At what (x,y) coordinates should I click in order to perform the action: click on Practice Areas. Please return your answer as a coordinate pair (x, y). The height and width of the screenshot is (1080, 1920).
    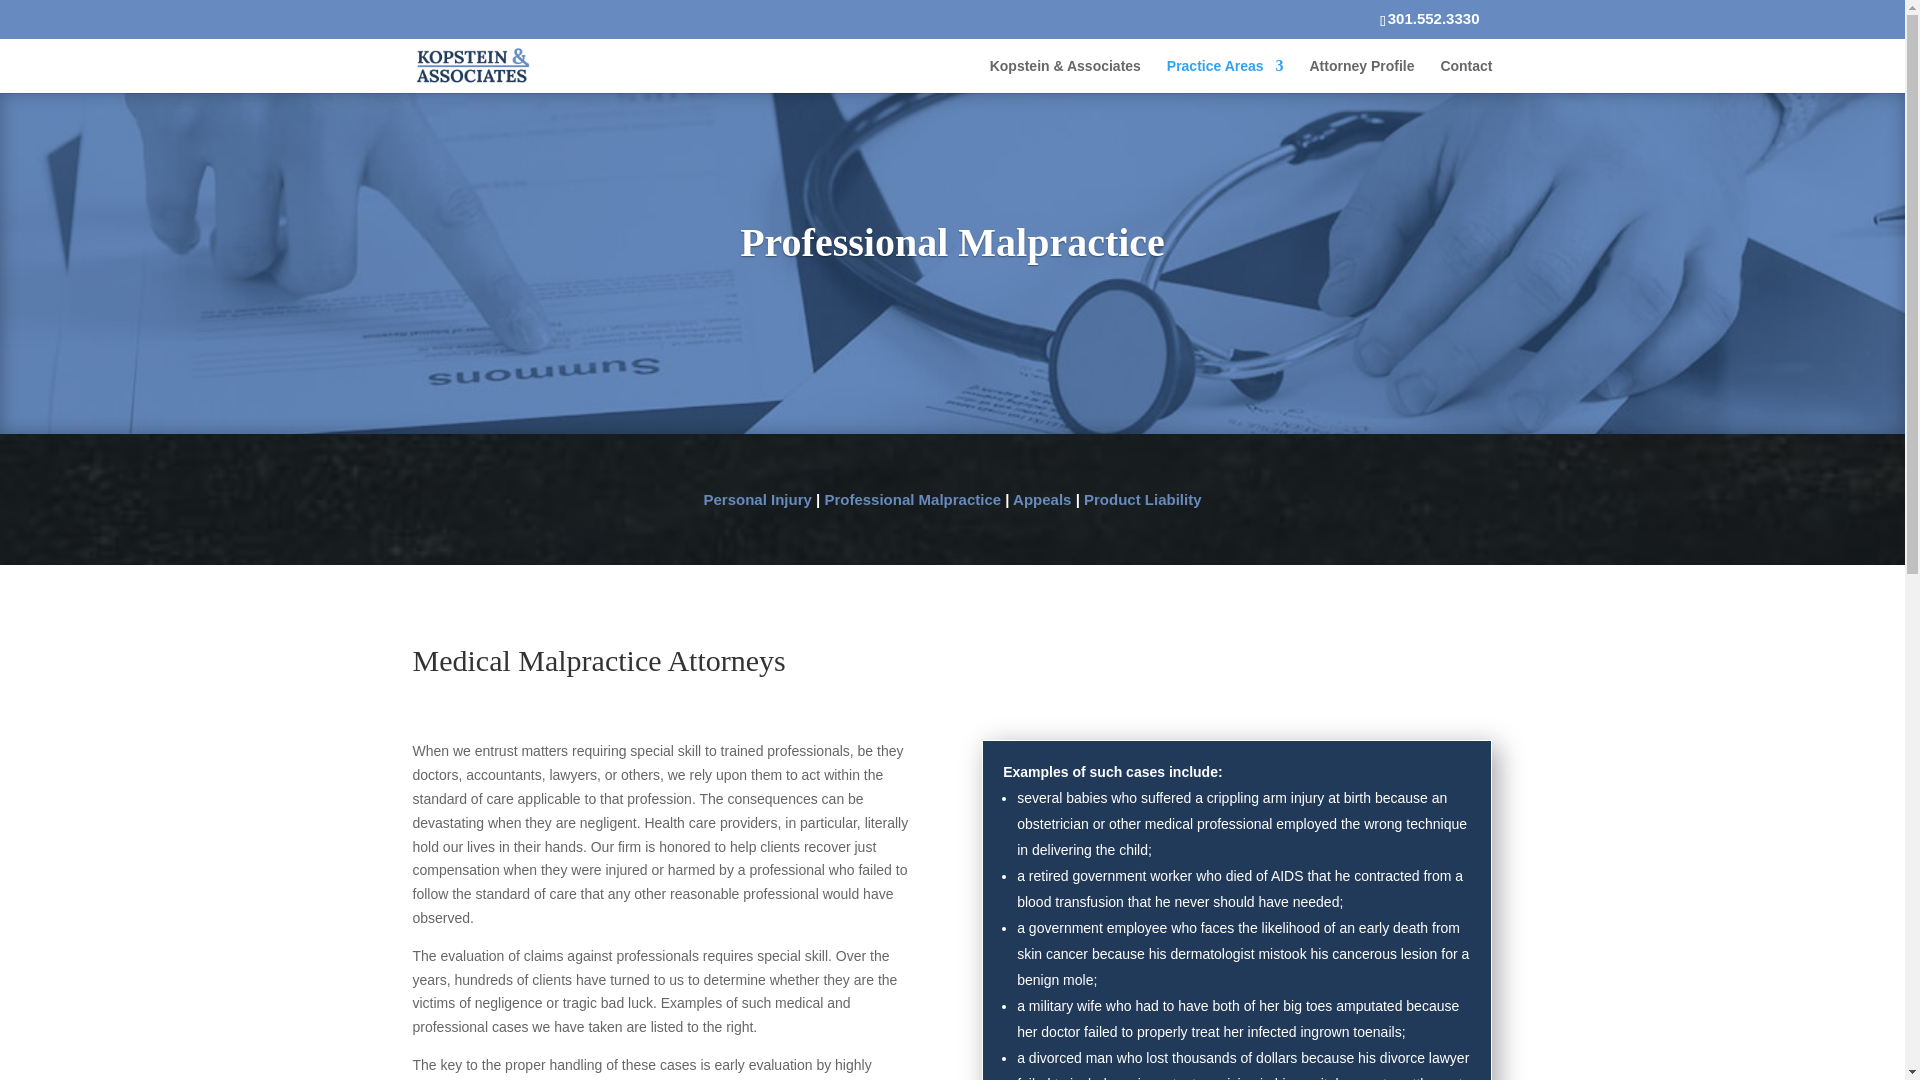
    Looking at the image, I should click on (1226, 74).